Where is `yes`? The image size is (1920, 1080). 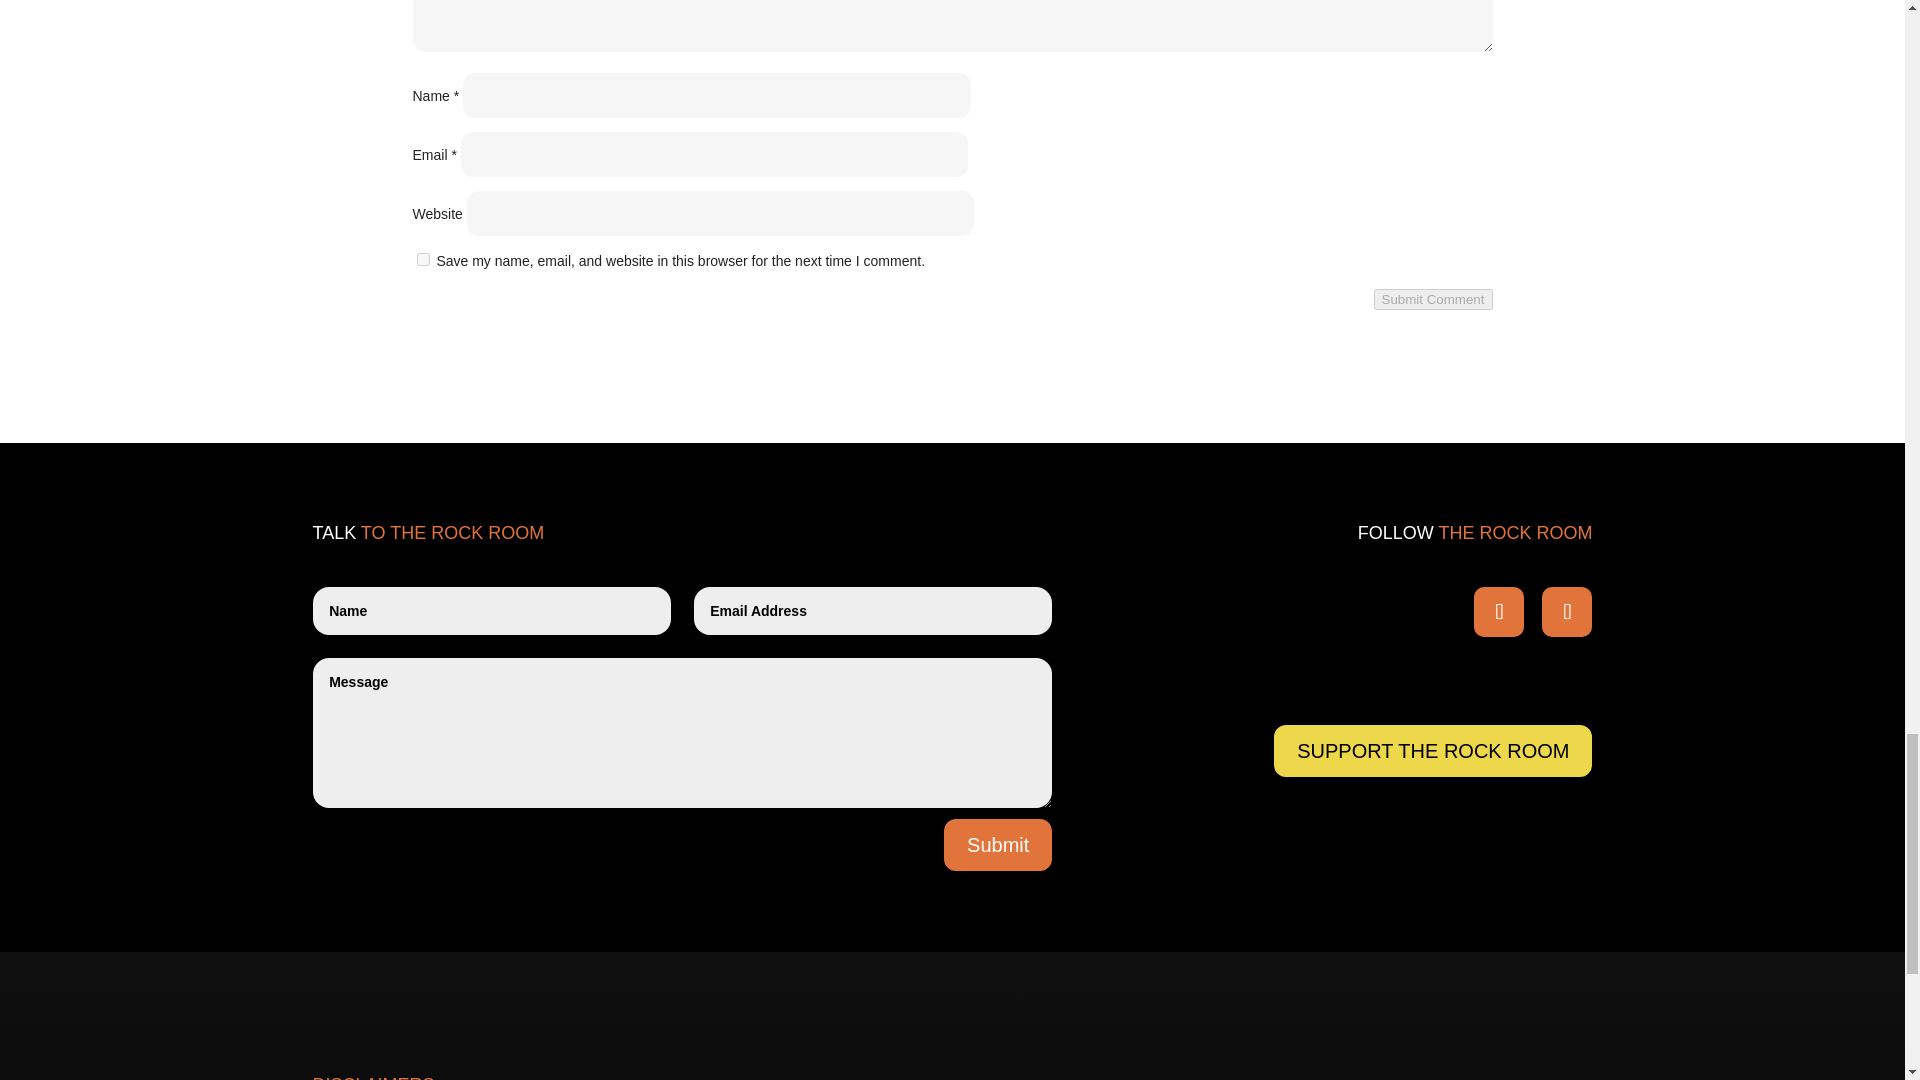
yes is located at coordinates (422, 258).